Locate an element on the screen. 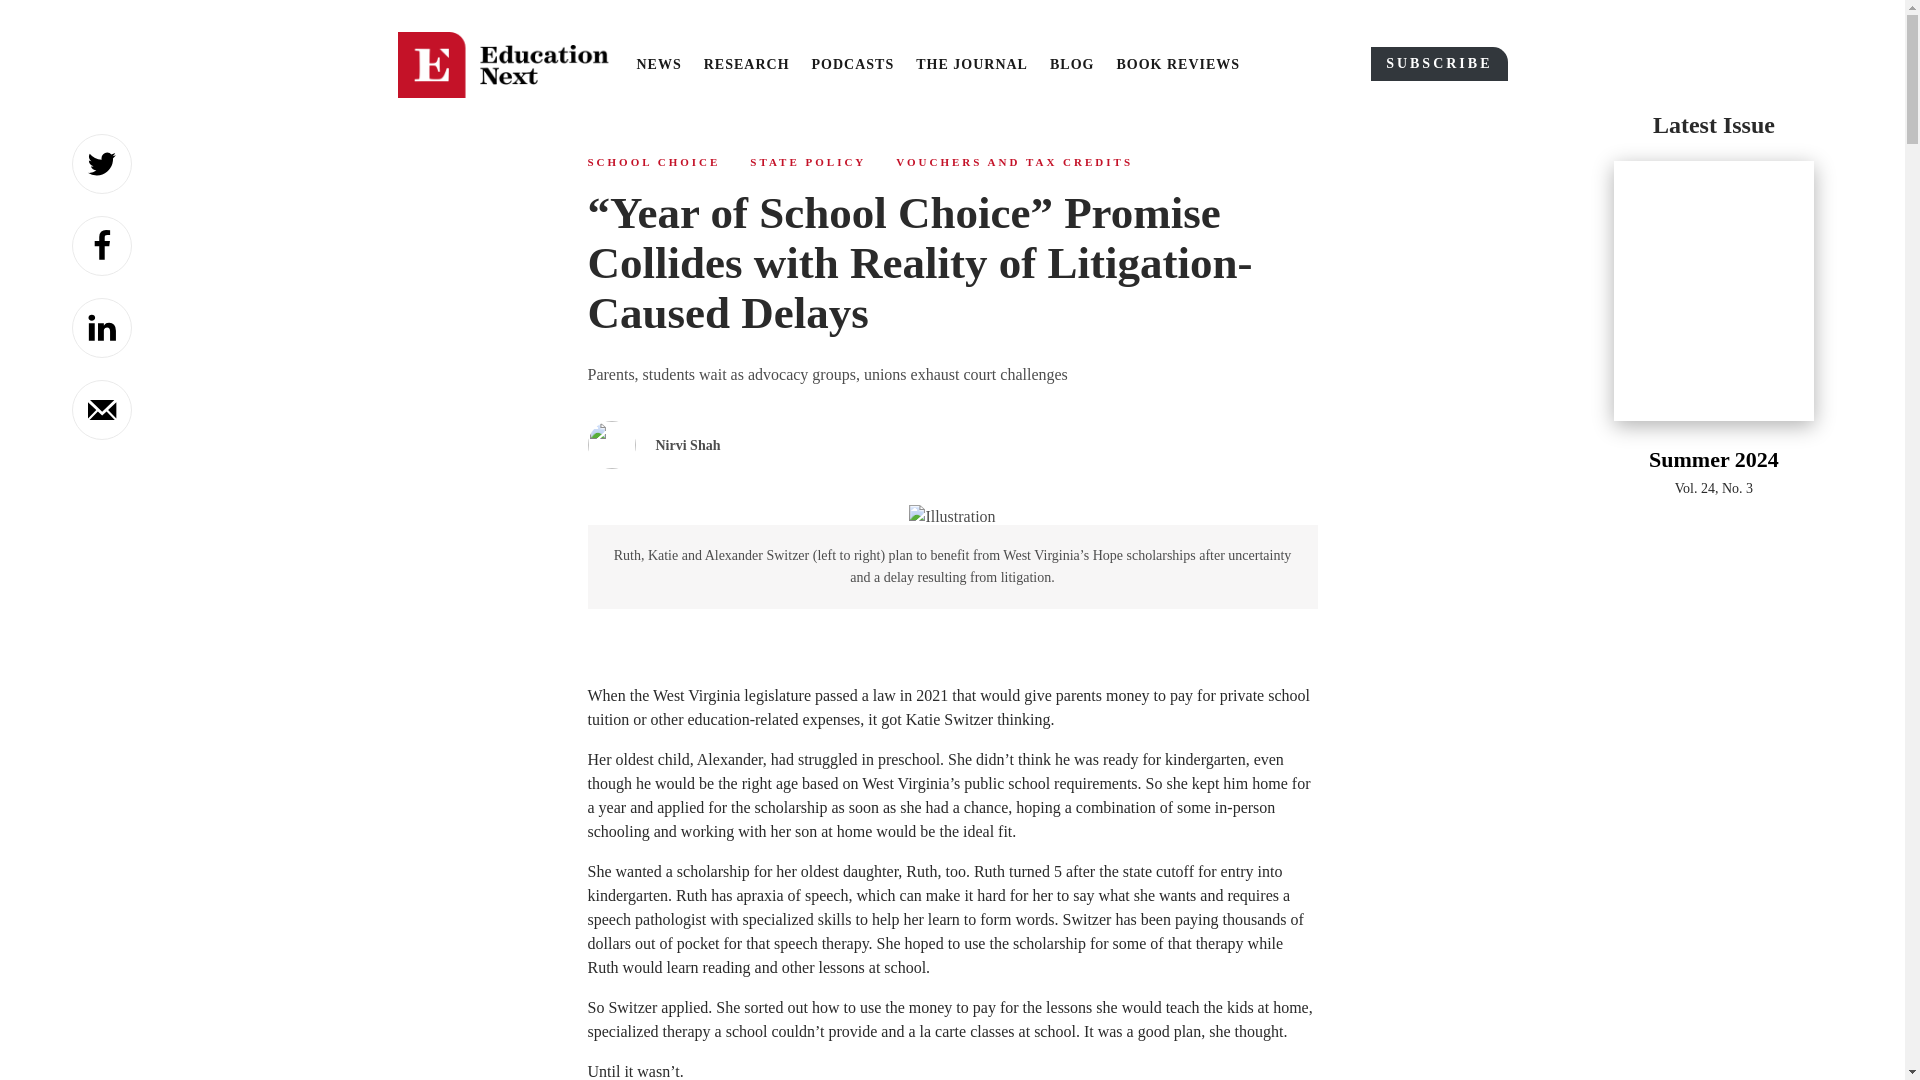 Image resolution: width=1920 pixels, height=1080 pixels. NEWS is located at coordinates (658, 65).